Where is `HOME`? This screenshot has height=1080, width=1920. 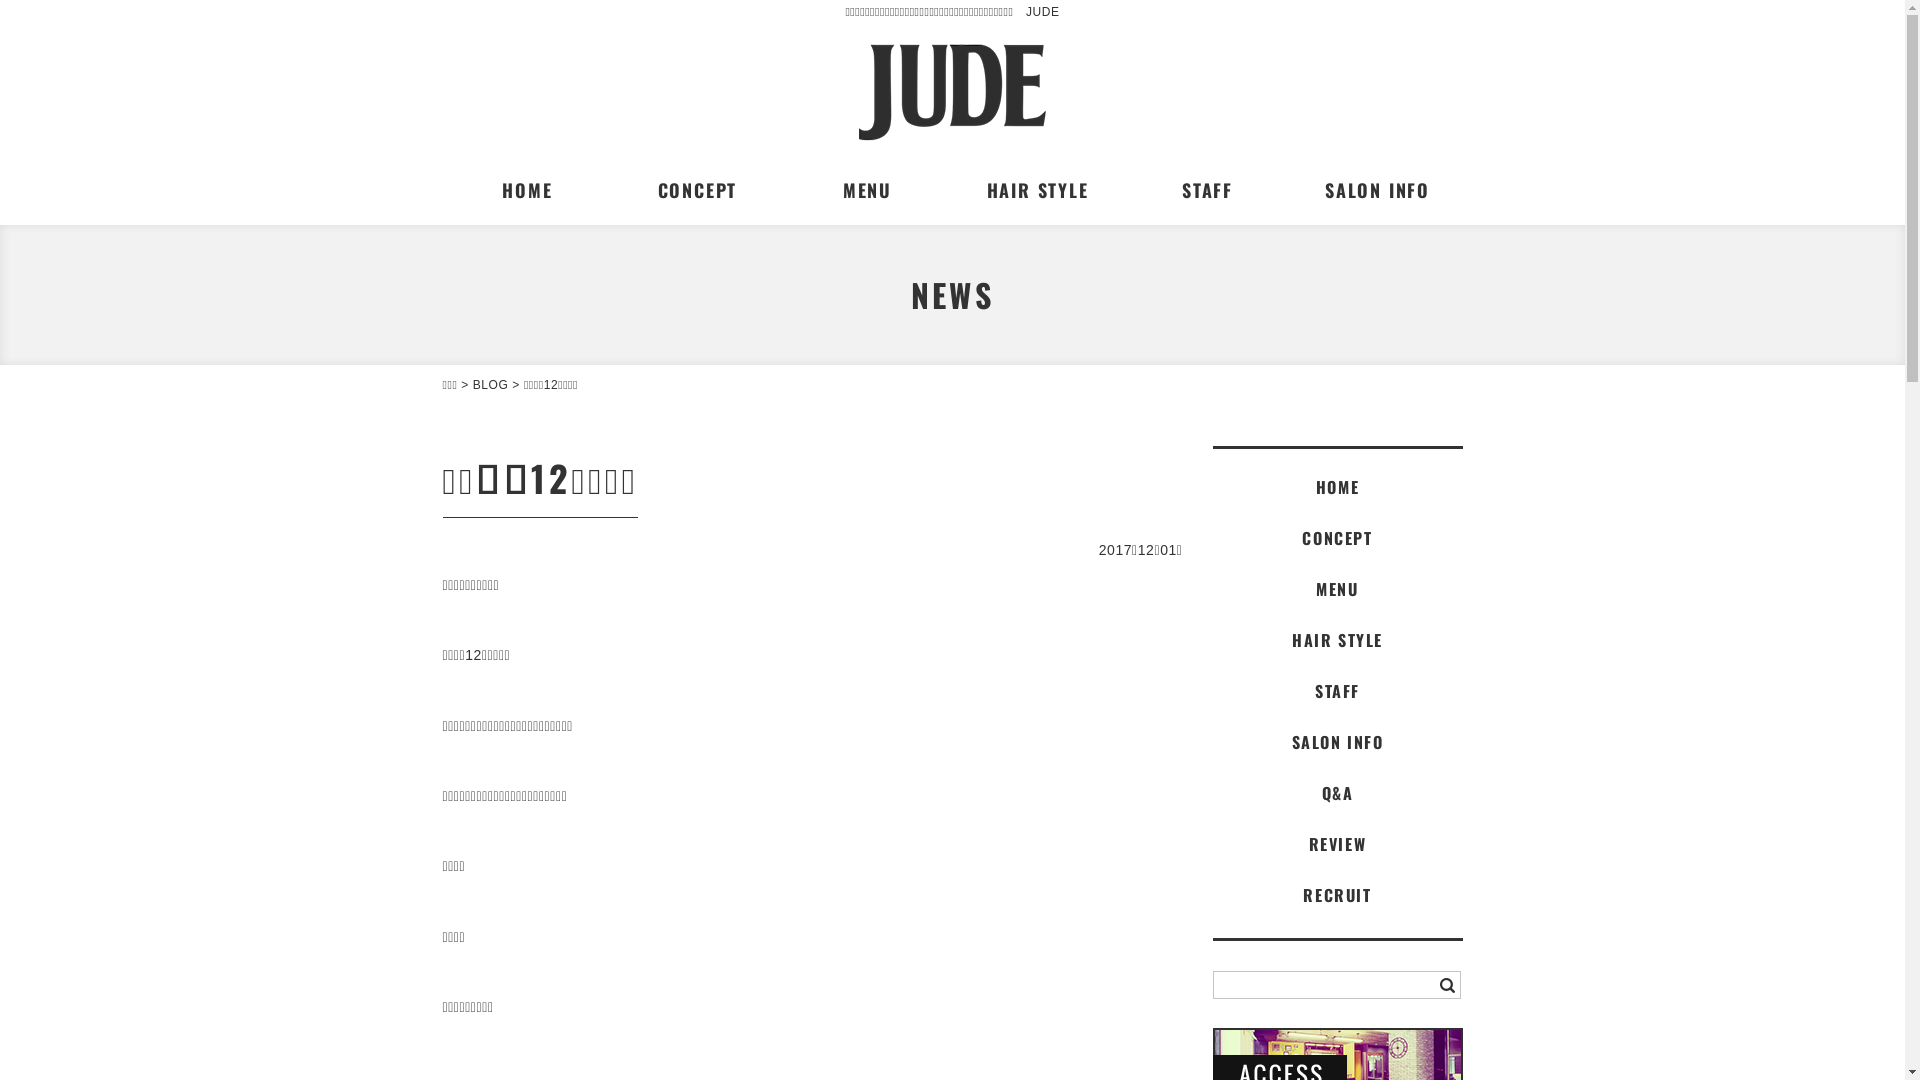 HOME is located at coordinates (1337, 487).